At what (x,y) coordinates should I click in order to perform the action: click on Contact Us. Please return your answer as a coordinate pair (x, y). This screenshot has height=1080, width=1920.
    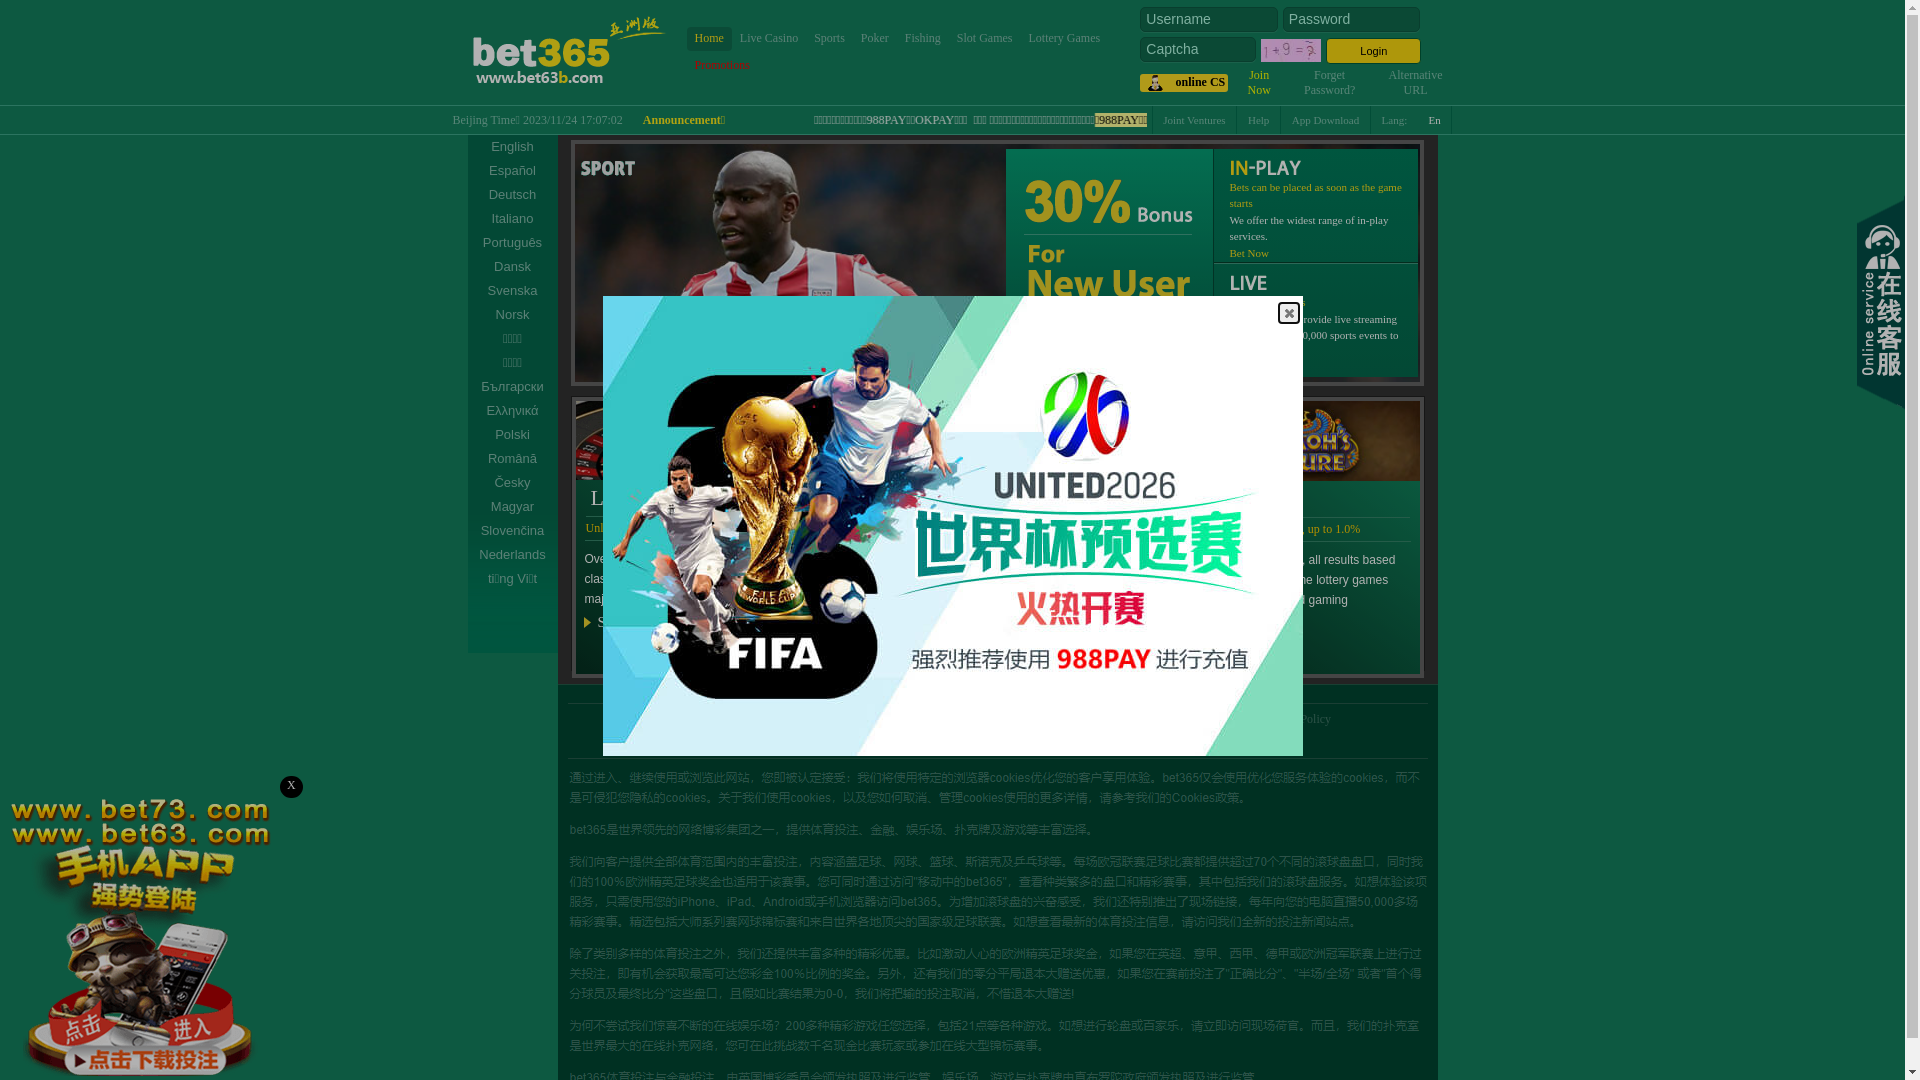
    Looking at the image, I should click on (1213, 719).